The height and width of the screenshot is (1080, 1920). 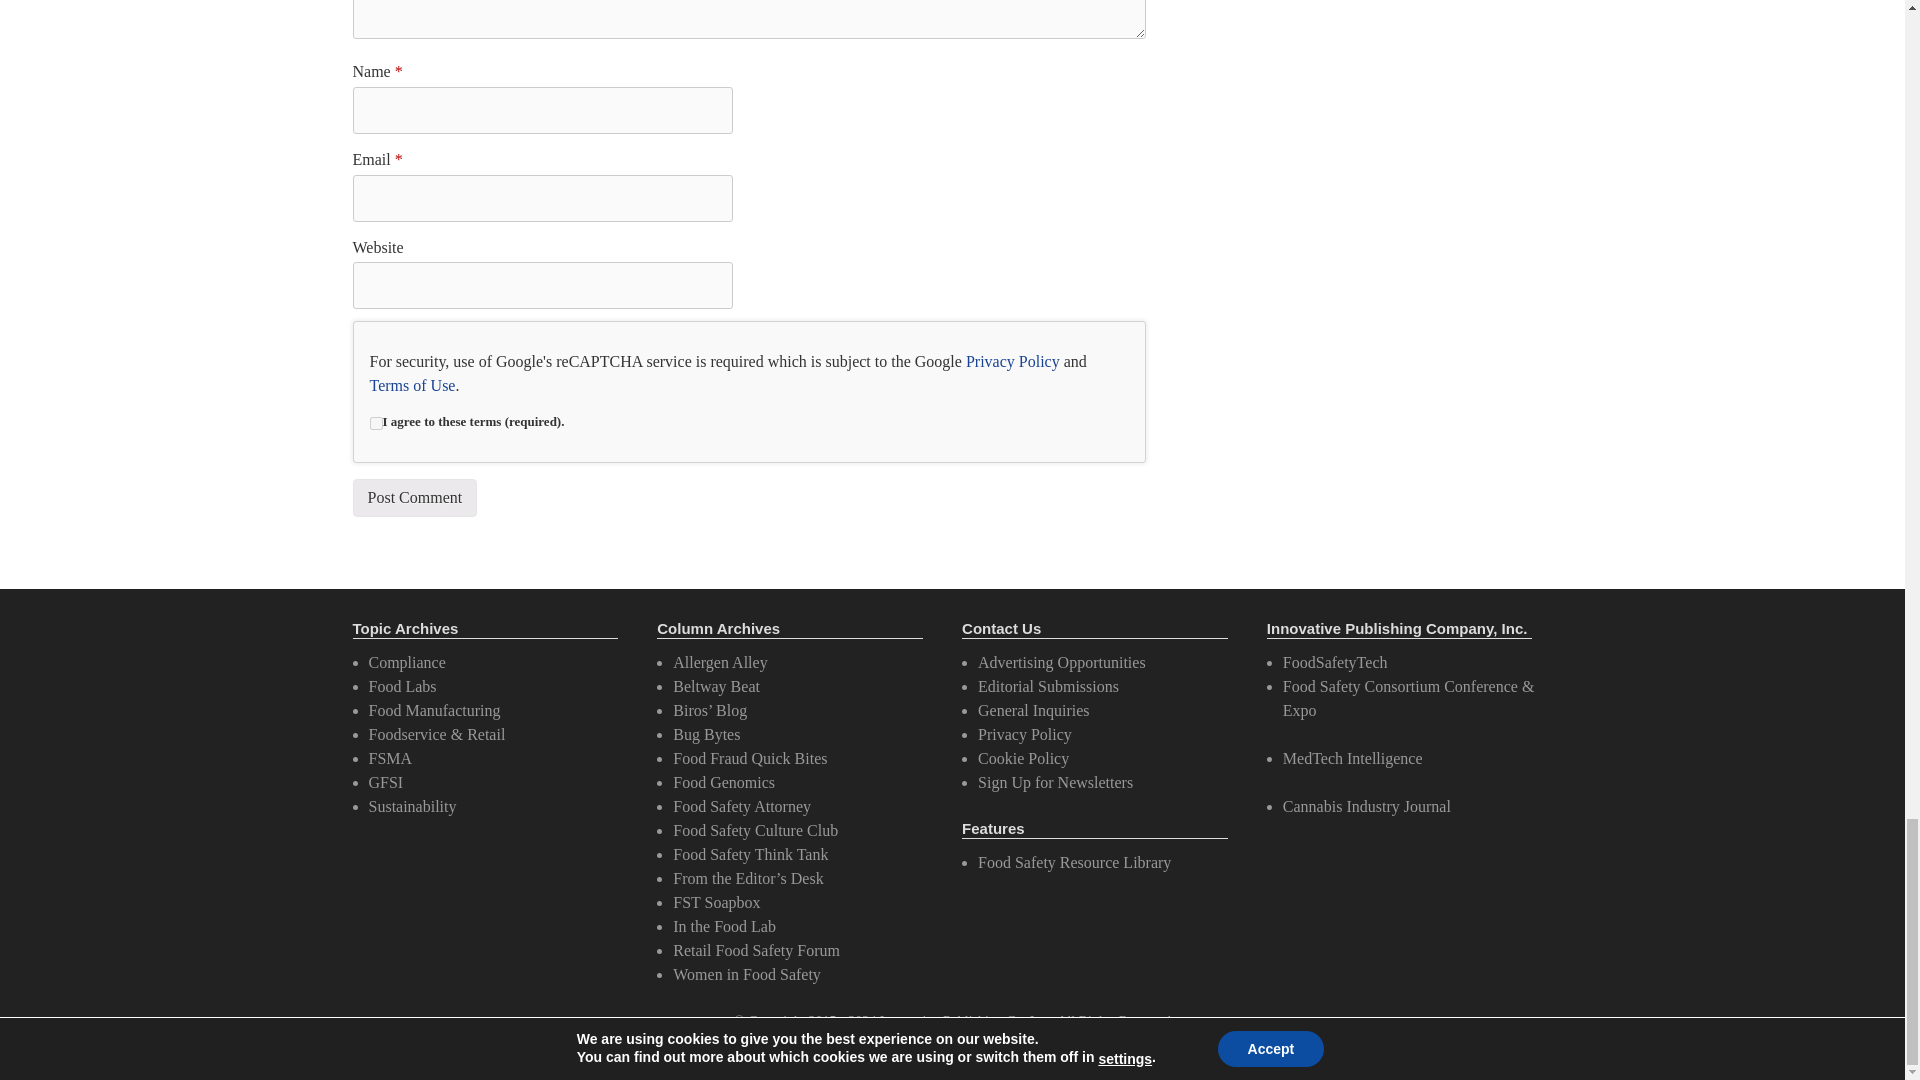 What do you see at coordinates (414, 498) in the screenshot?
I see `Post Comment` at bounding box center [414, 498].